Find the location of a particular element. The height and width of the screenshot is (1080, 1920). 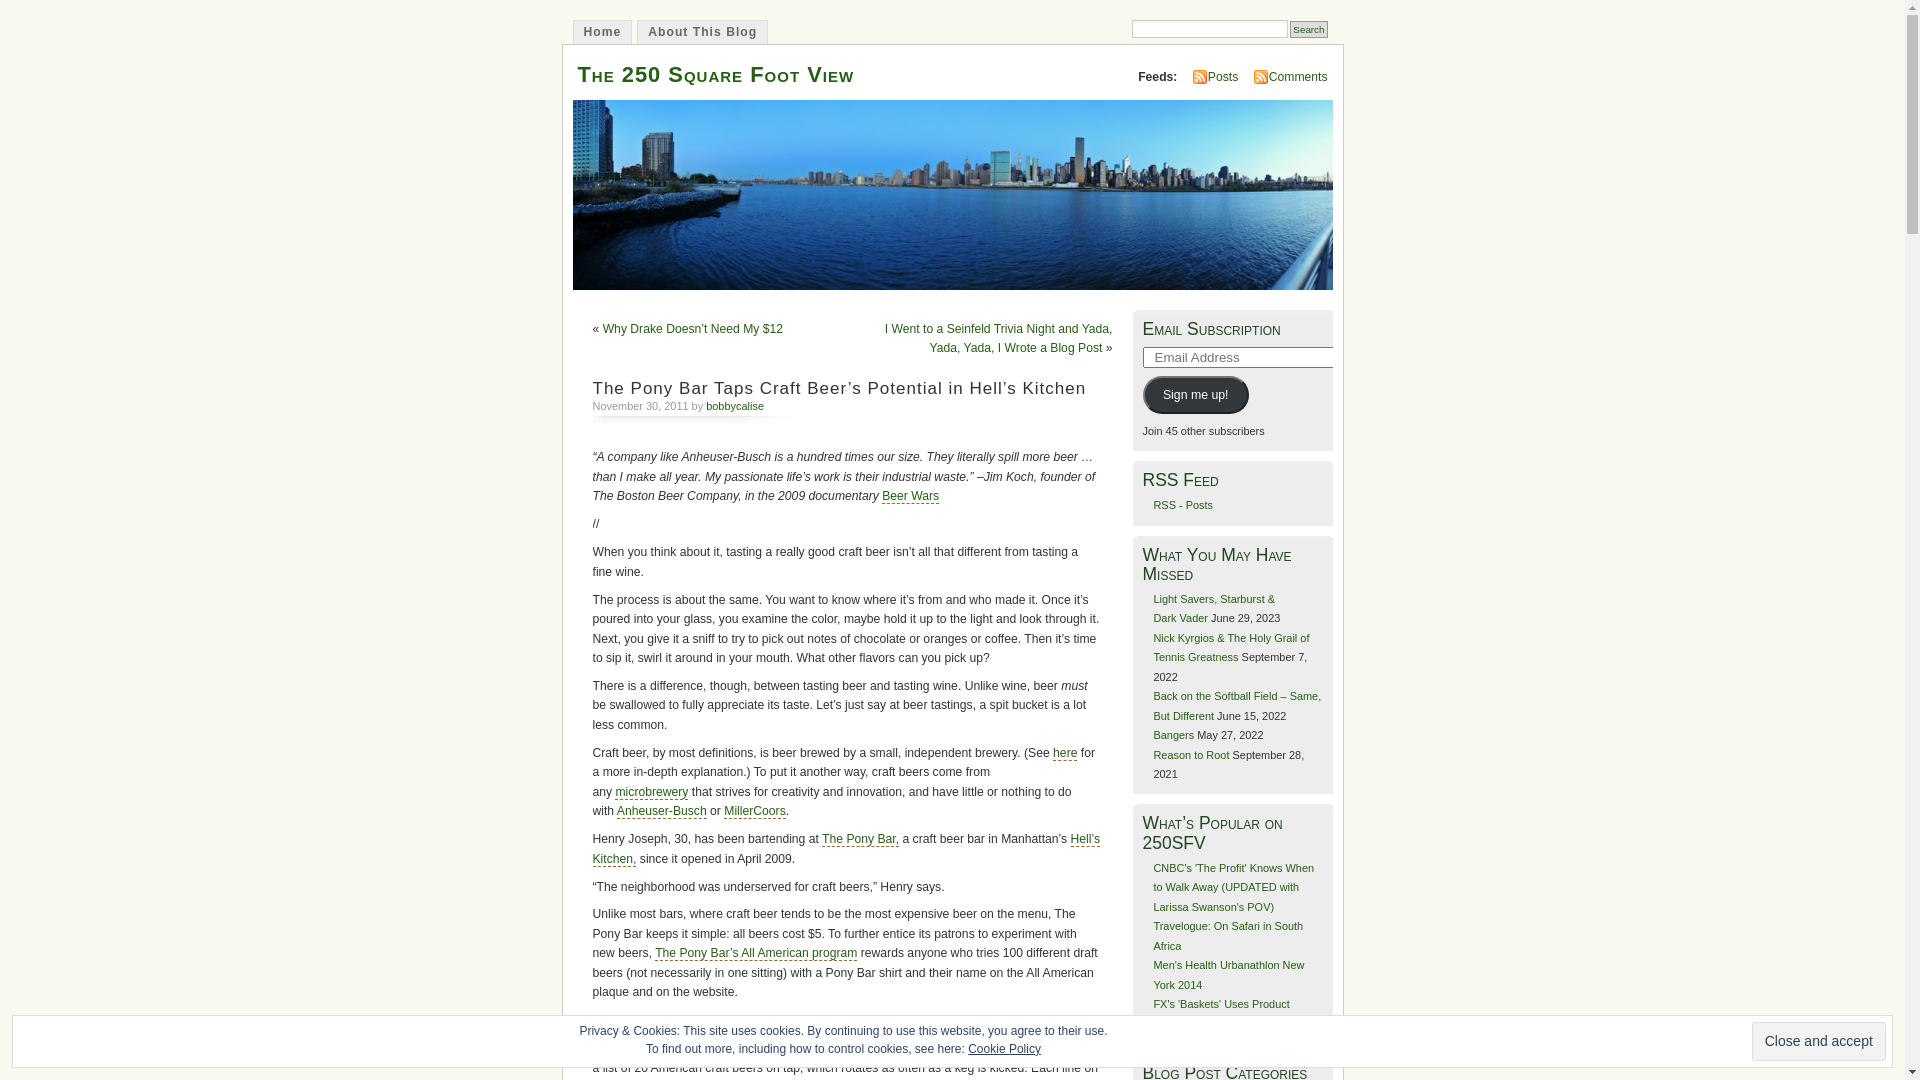

Close and accept is located at coordinates (1819, 1042).